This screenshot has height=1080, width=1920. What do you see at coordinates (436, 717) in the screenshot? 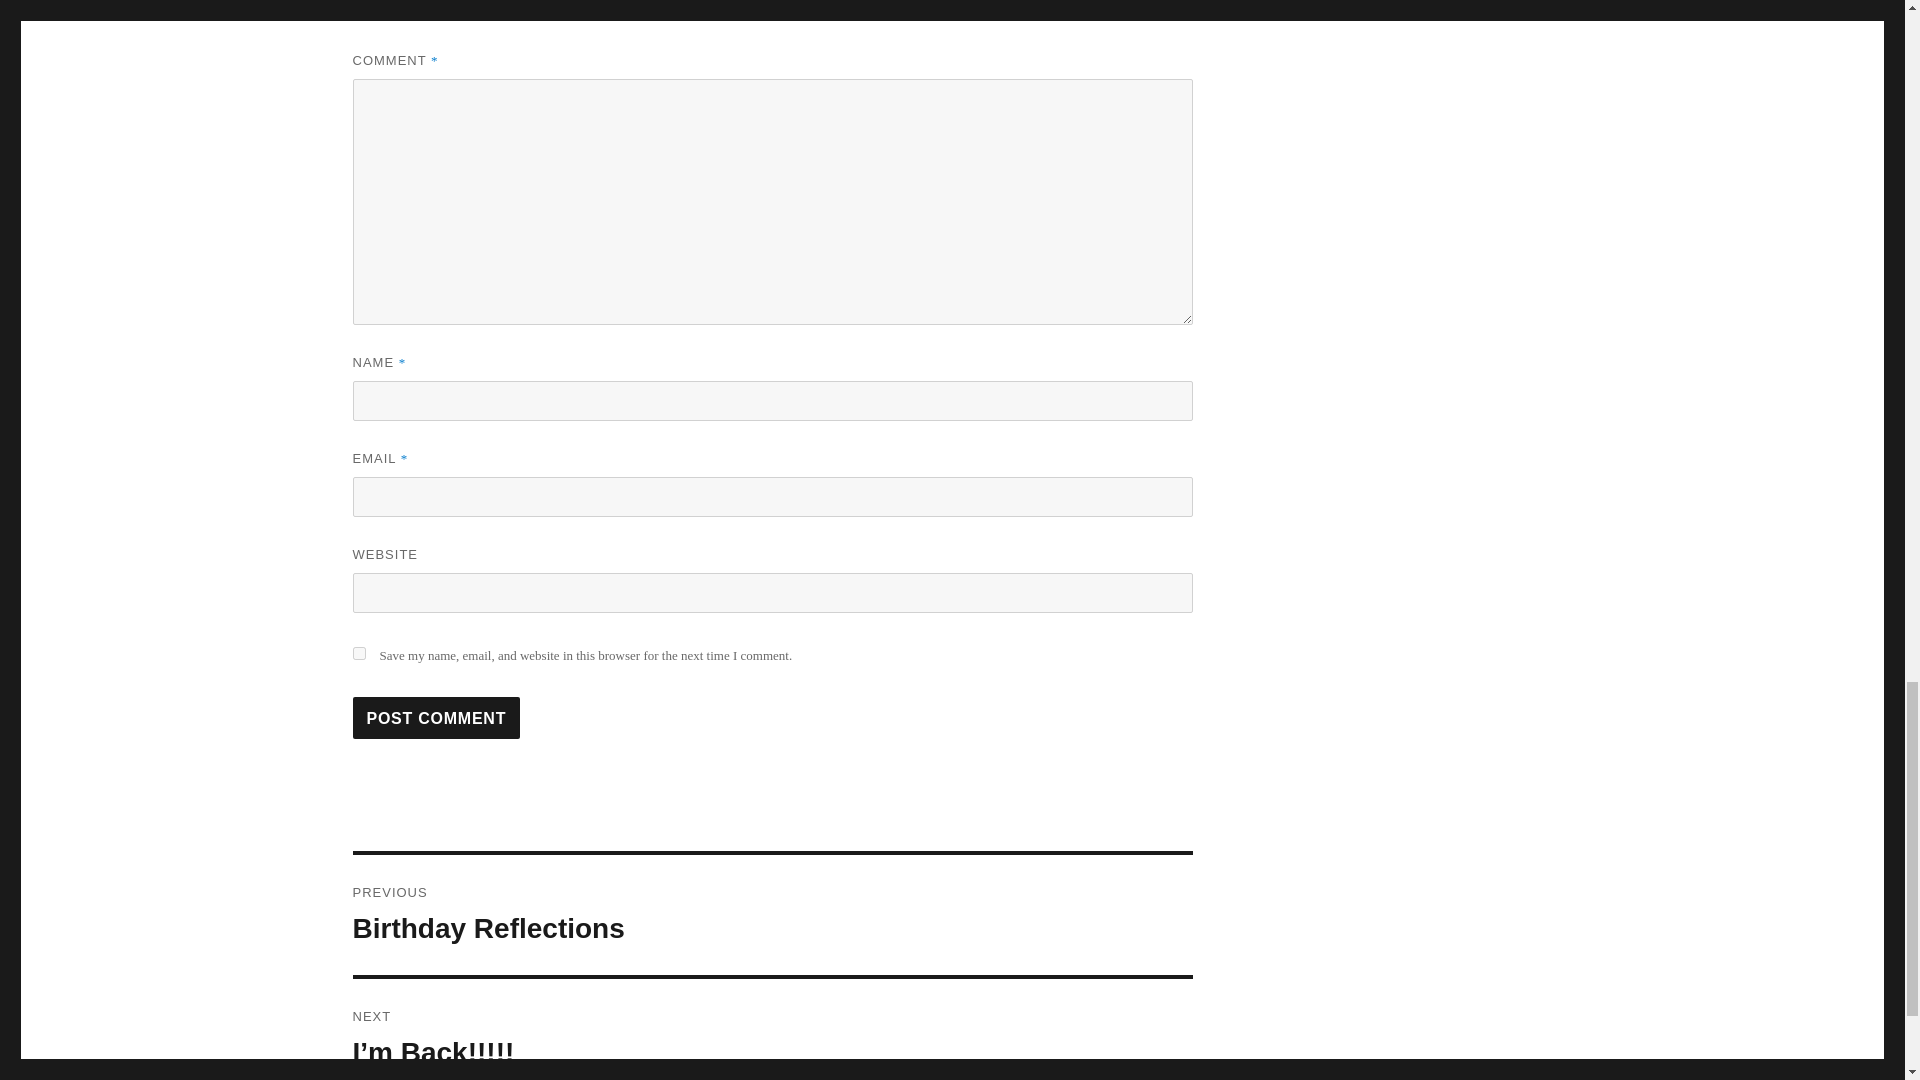
I see `Post Comment` at bounding box center [436, 717].